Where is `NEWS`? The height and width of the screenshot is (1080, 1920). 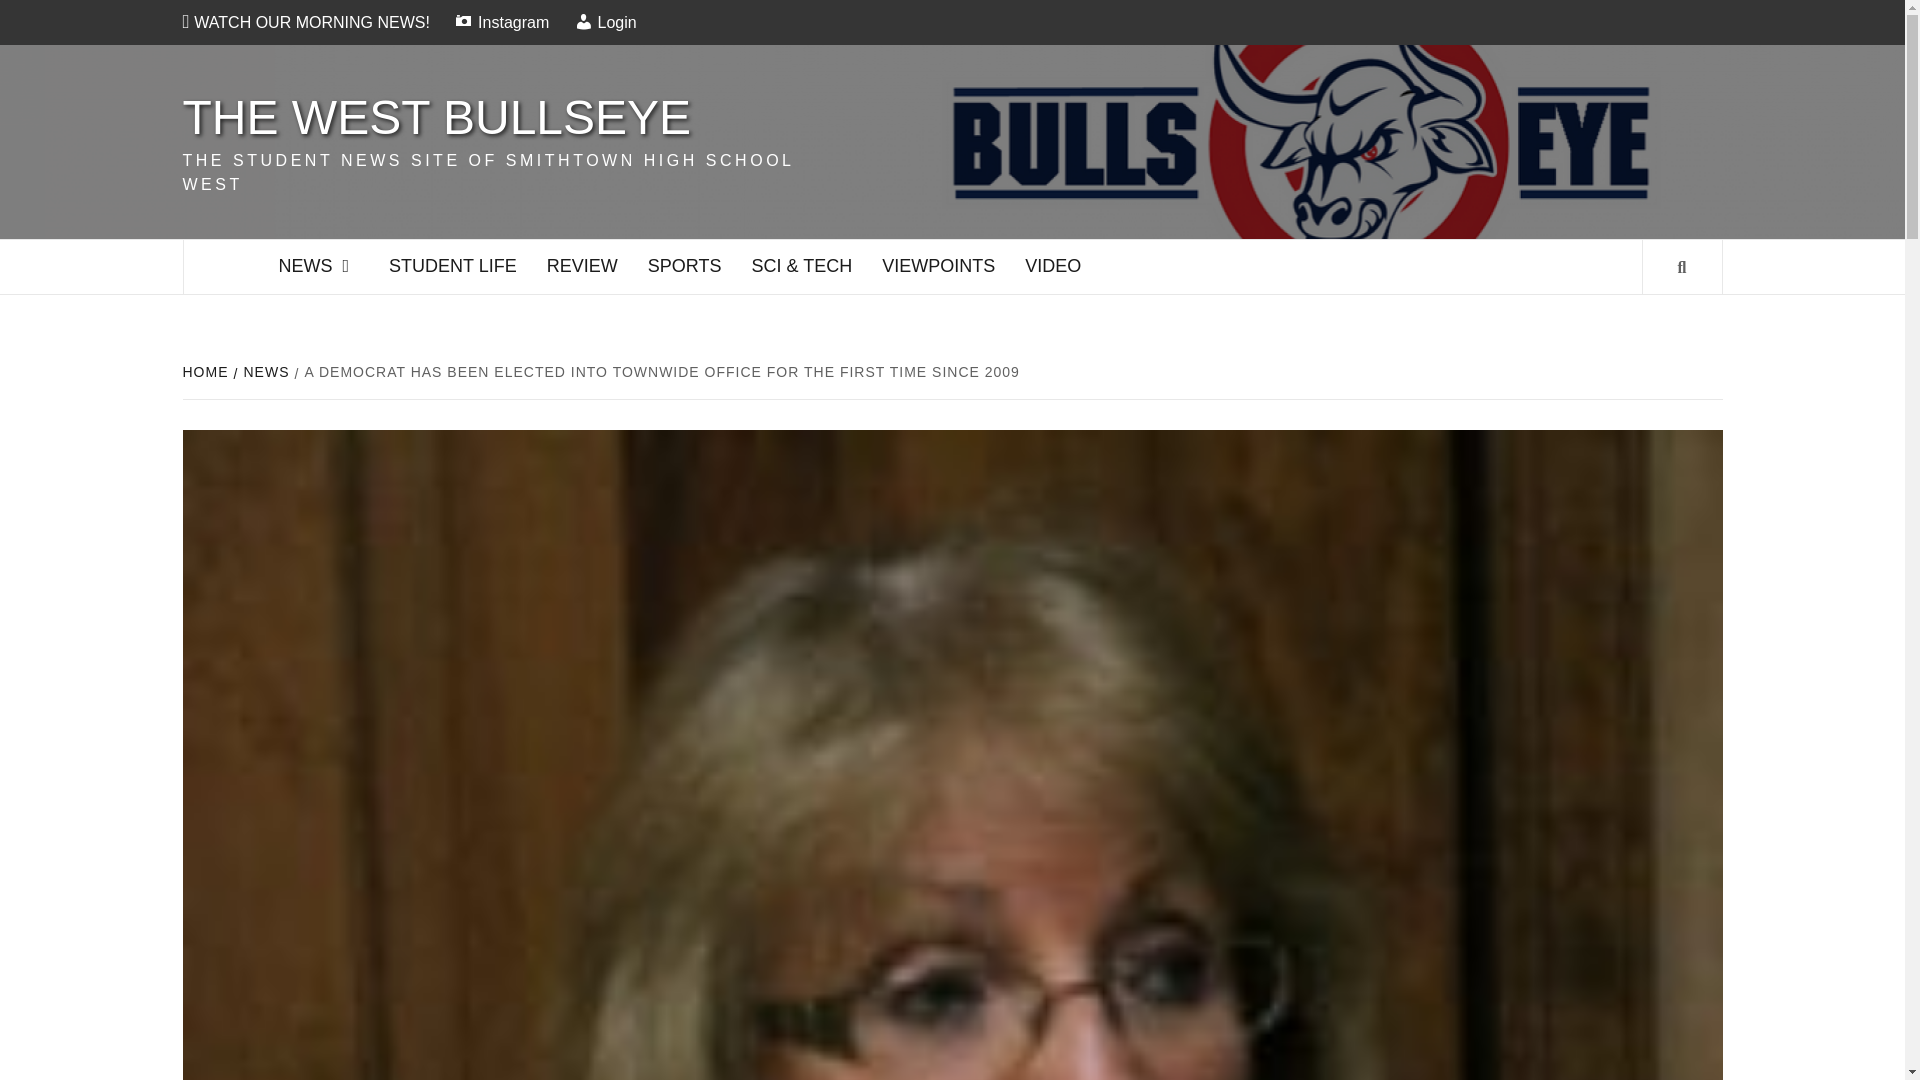
NEWS is located at coordinates (264, 372).